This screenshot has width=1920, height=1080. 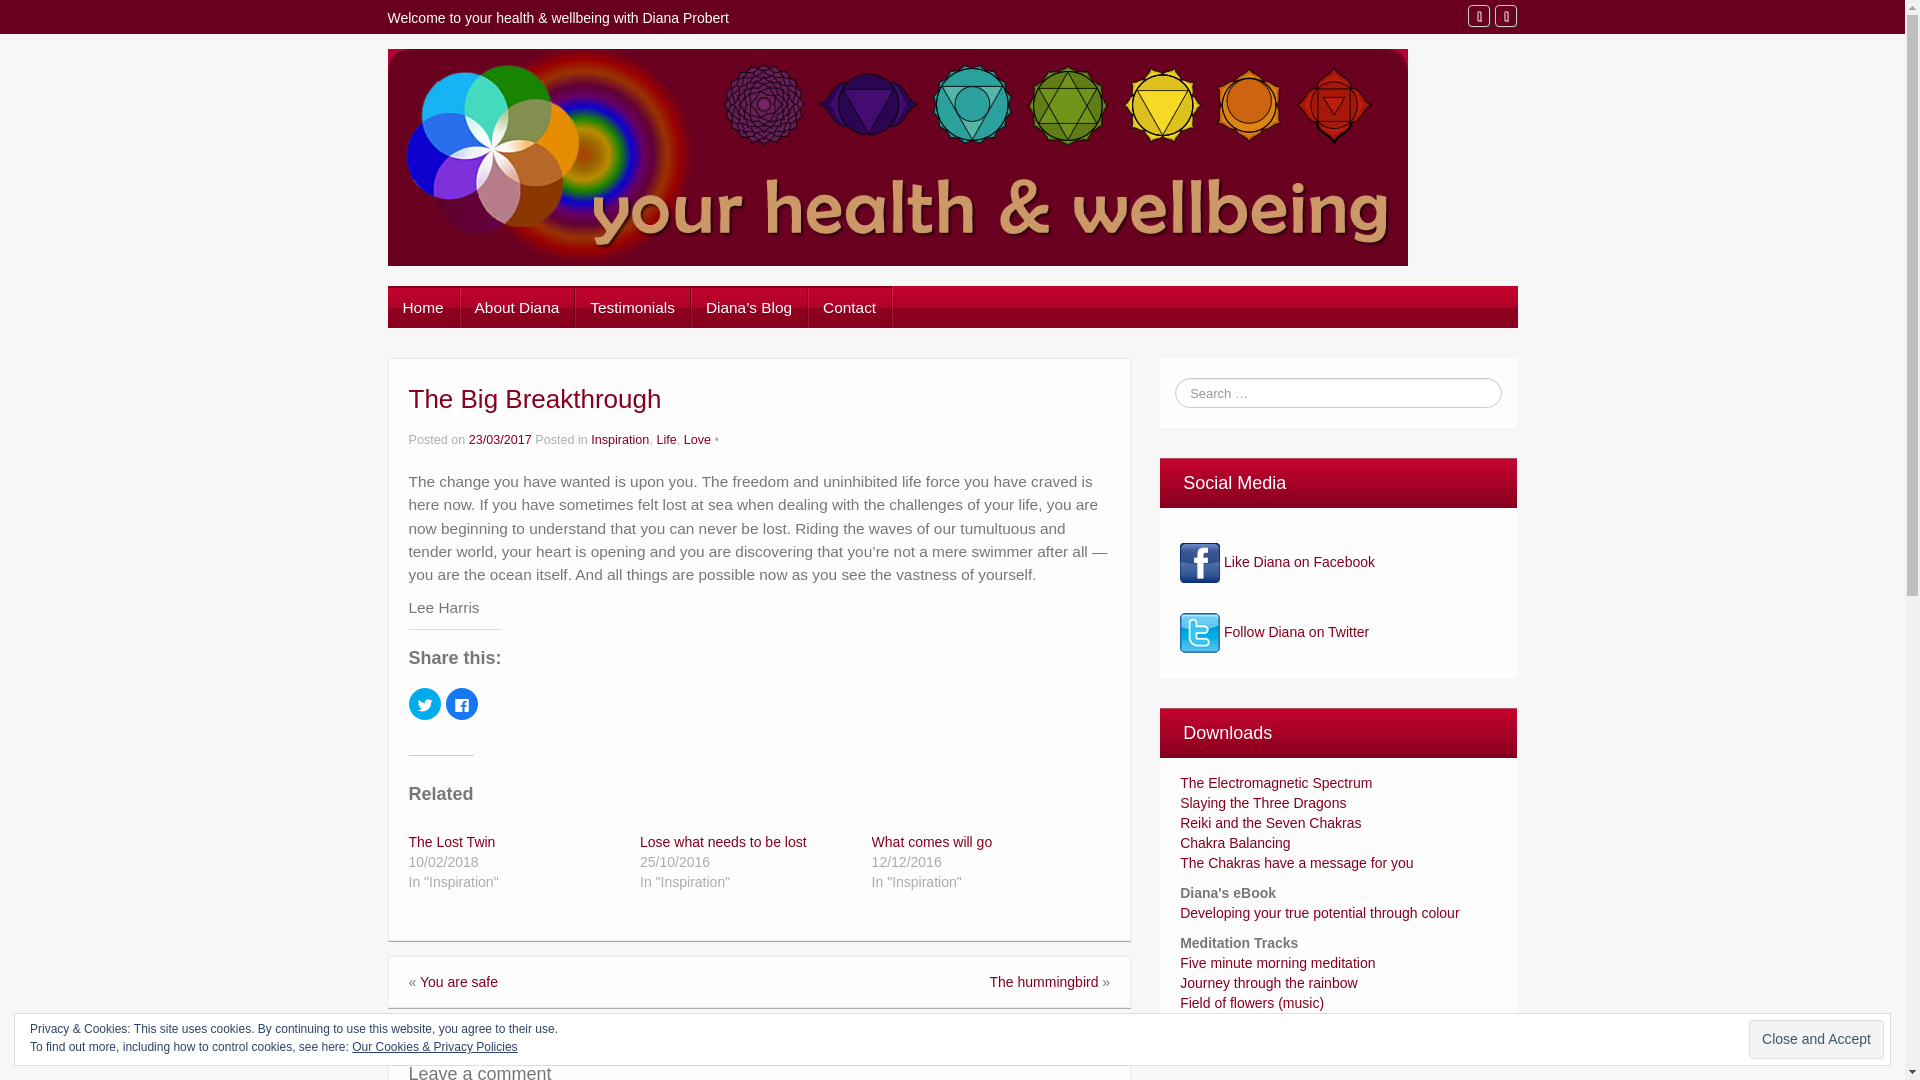 What do you see at coordinates (632, 307) in the screenshot?
I see `Testimonials` at bounding box center [632, 307].